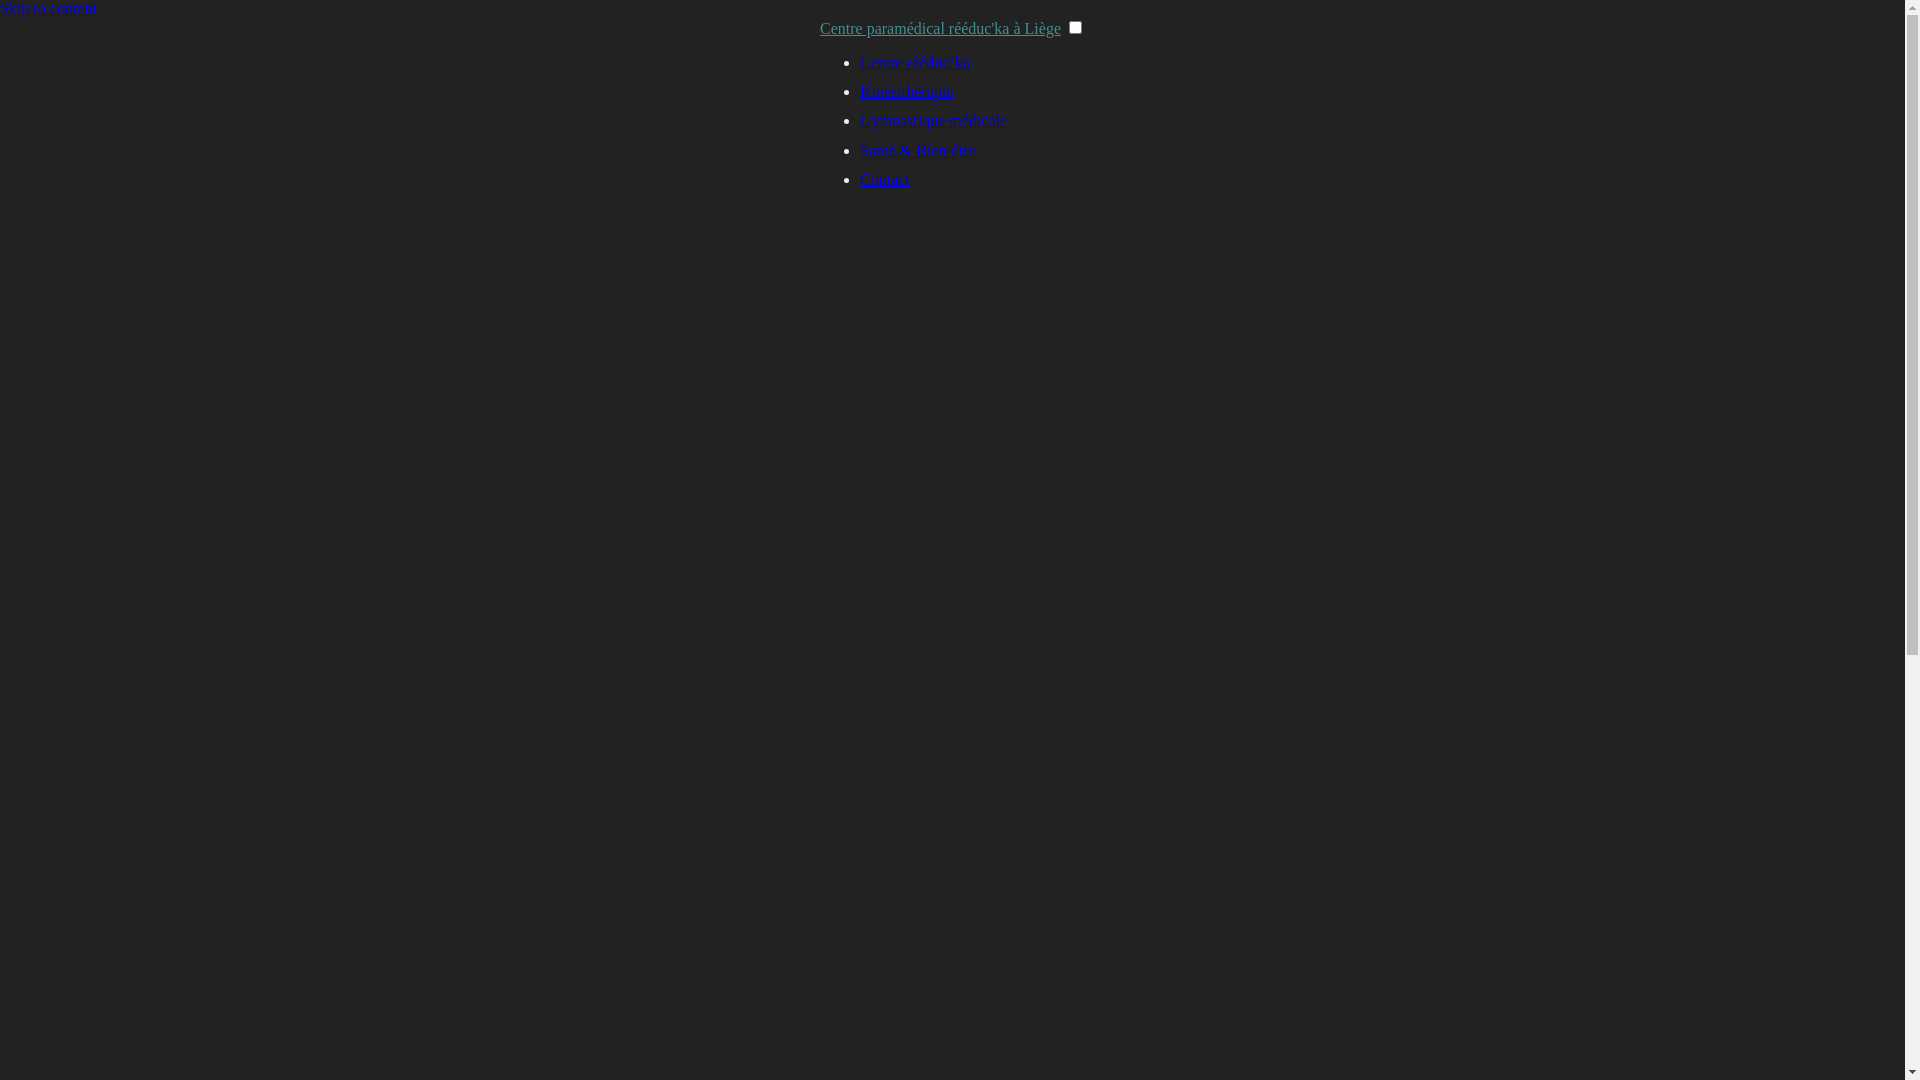 This screenshot has height=1080, width=1920. Describe the element at coordinates (885, 180) in the screenshot. I see `Contact` at that location.